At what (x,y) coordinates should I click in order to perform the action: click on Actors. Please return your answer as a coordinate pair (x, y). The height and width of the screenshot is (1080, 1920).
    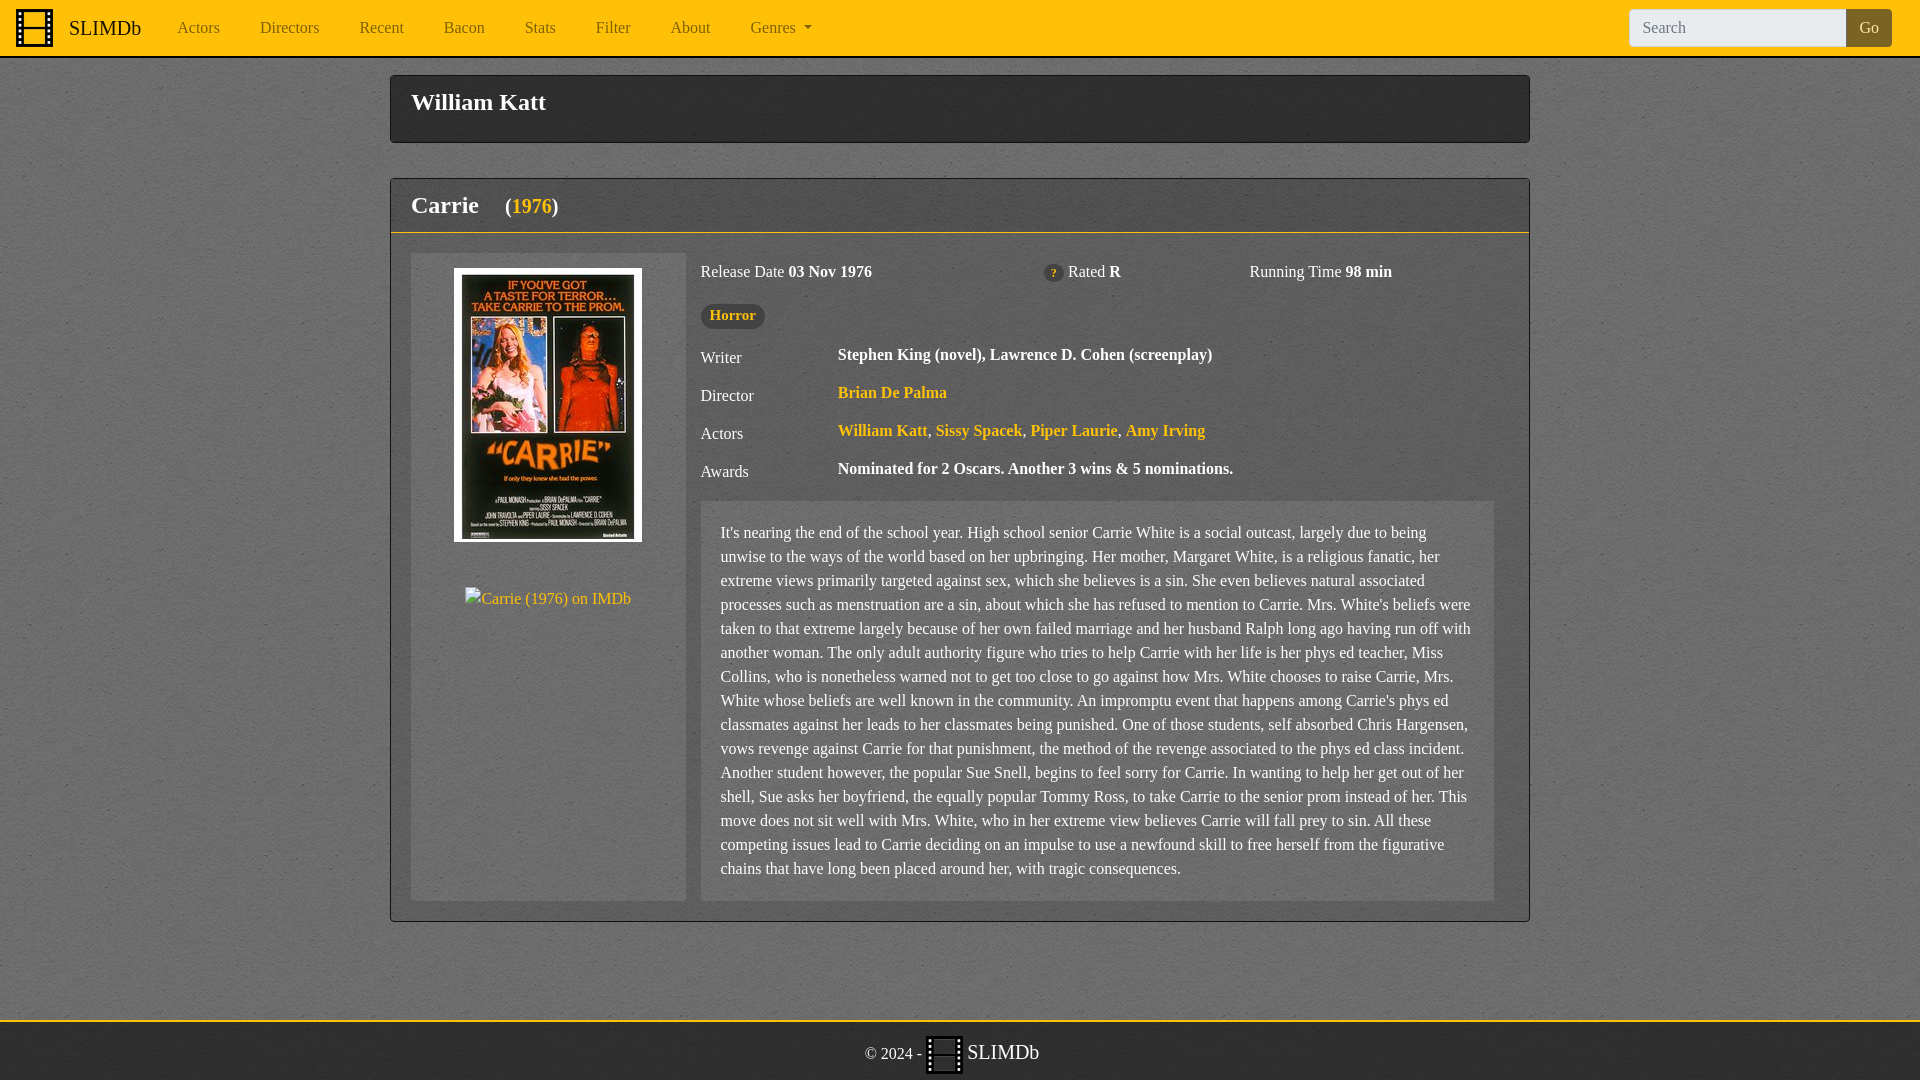
    Looking at the image, I should click on (198, 27).